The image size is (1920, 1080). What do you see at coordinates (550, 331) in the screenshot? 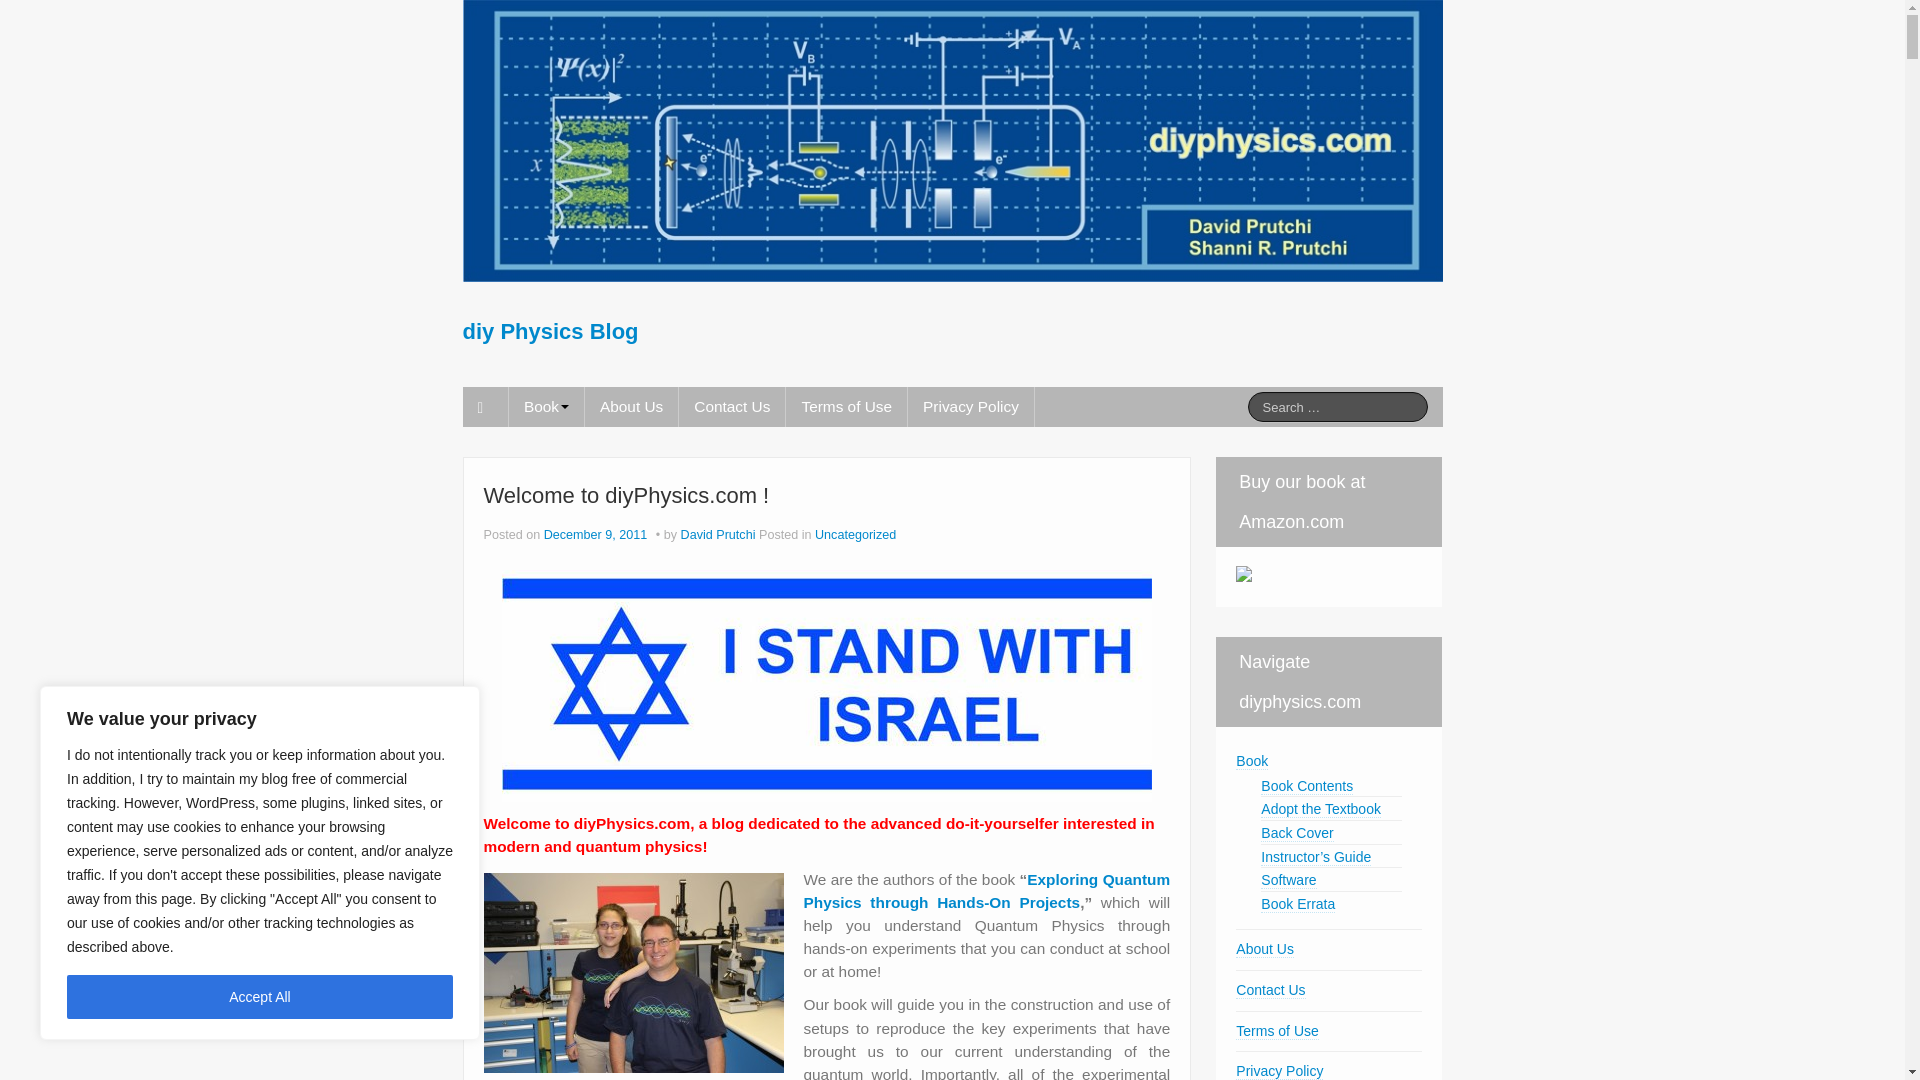
I see `diy Physics Blog` at bounding box center [550, 331].